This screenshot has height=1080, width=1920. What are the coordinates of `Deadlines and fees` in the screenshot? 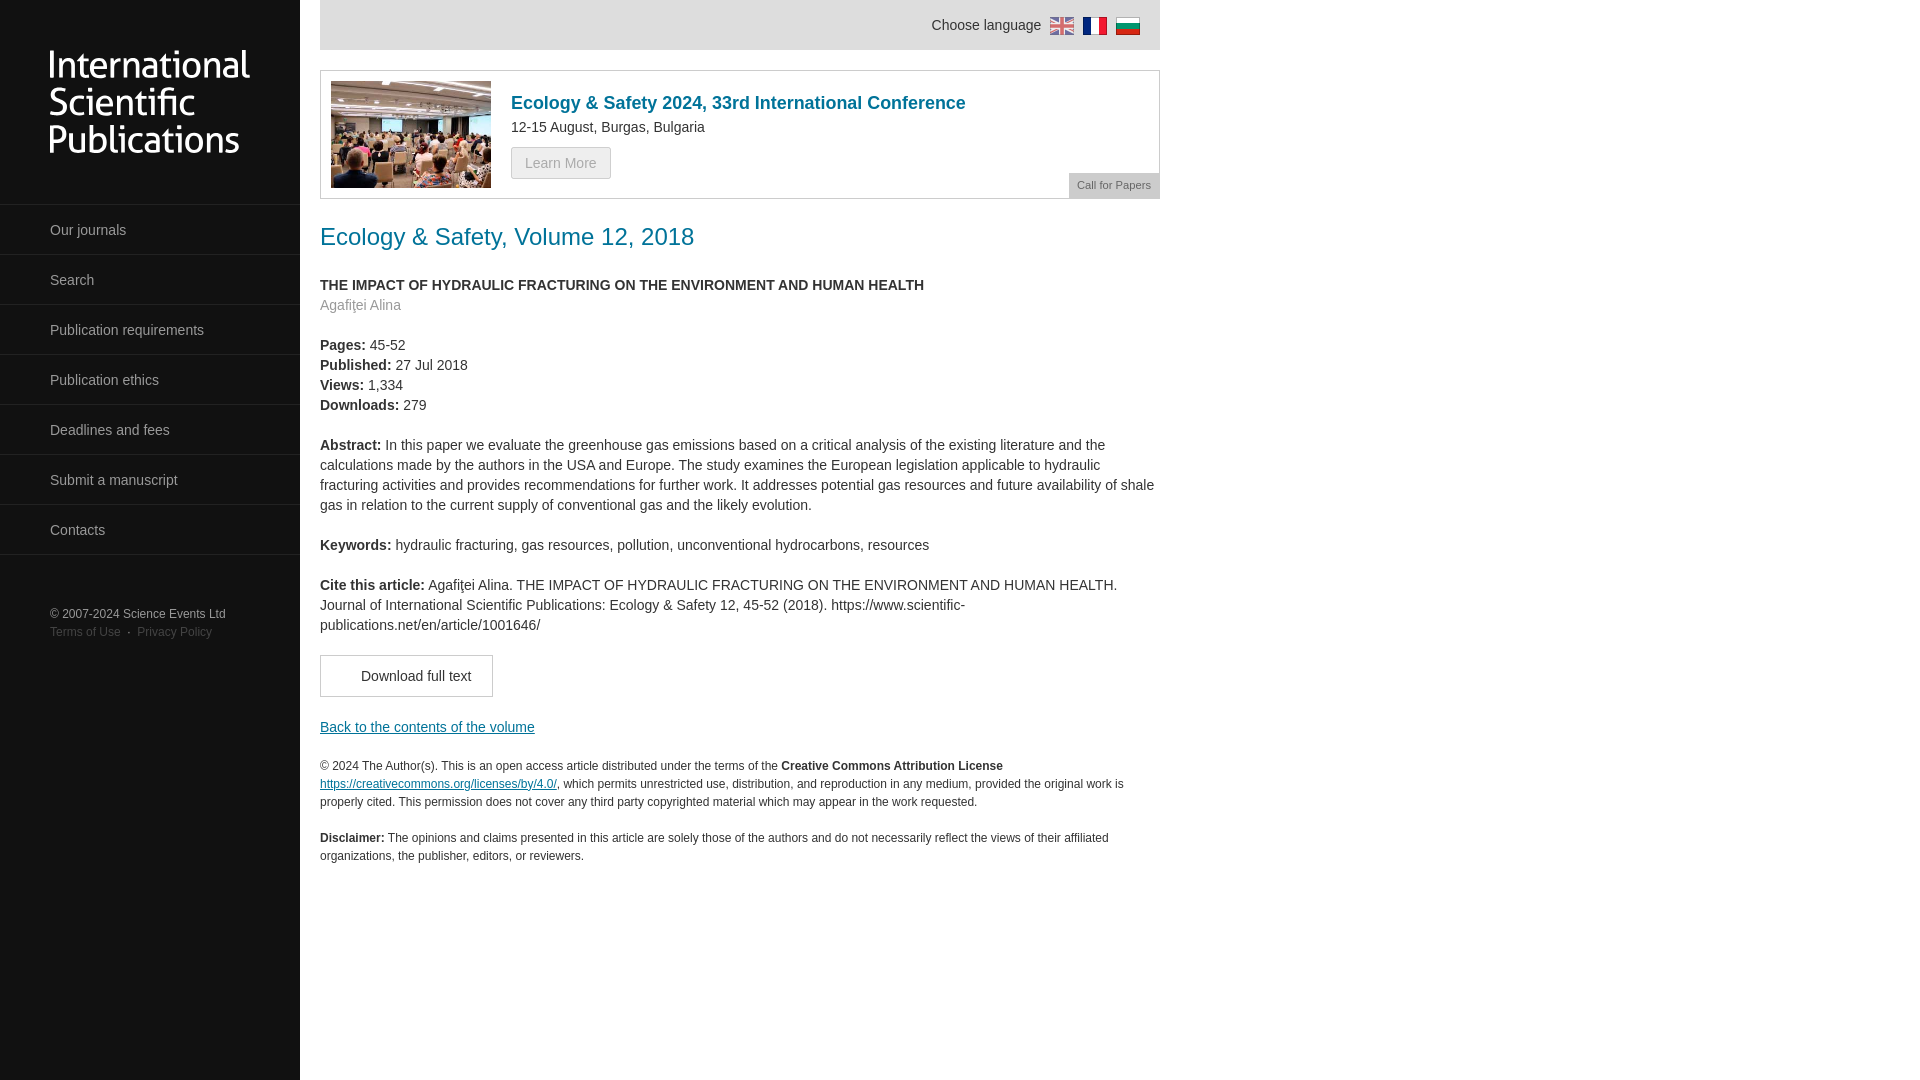 It's located at (150, 430).